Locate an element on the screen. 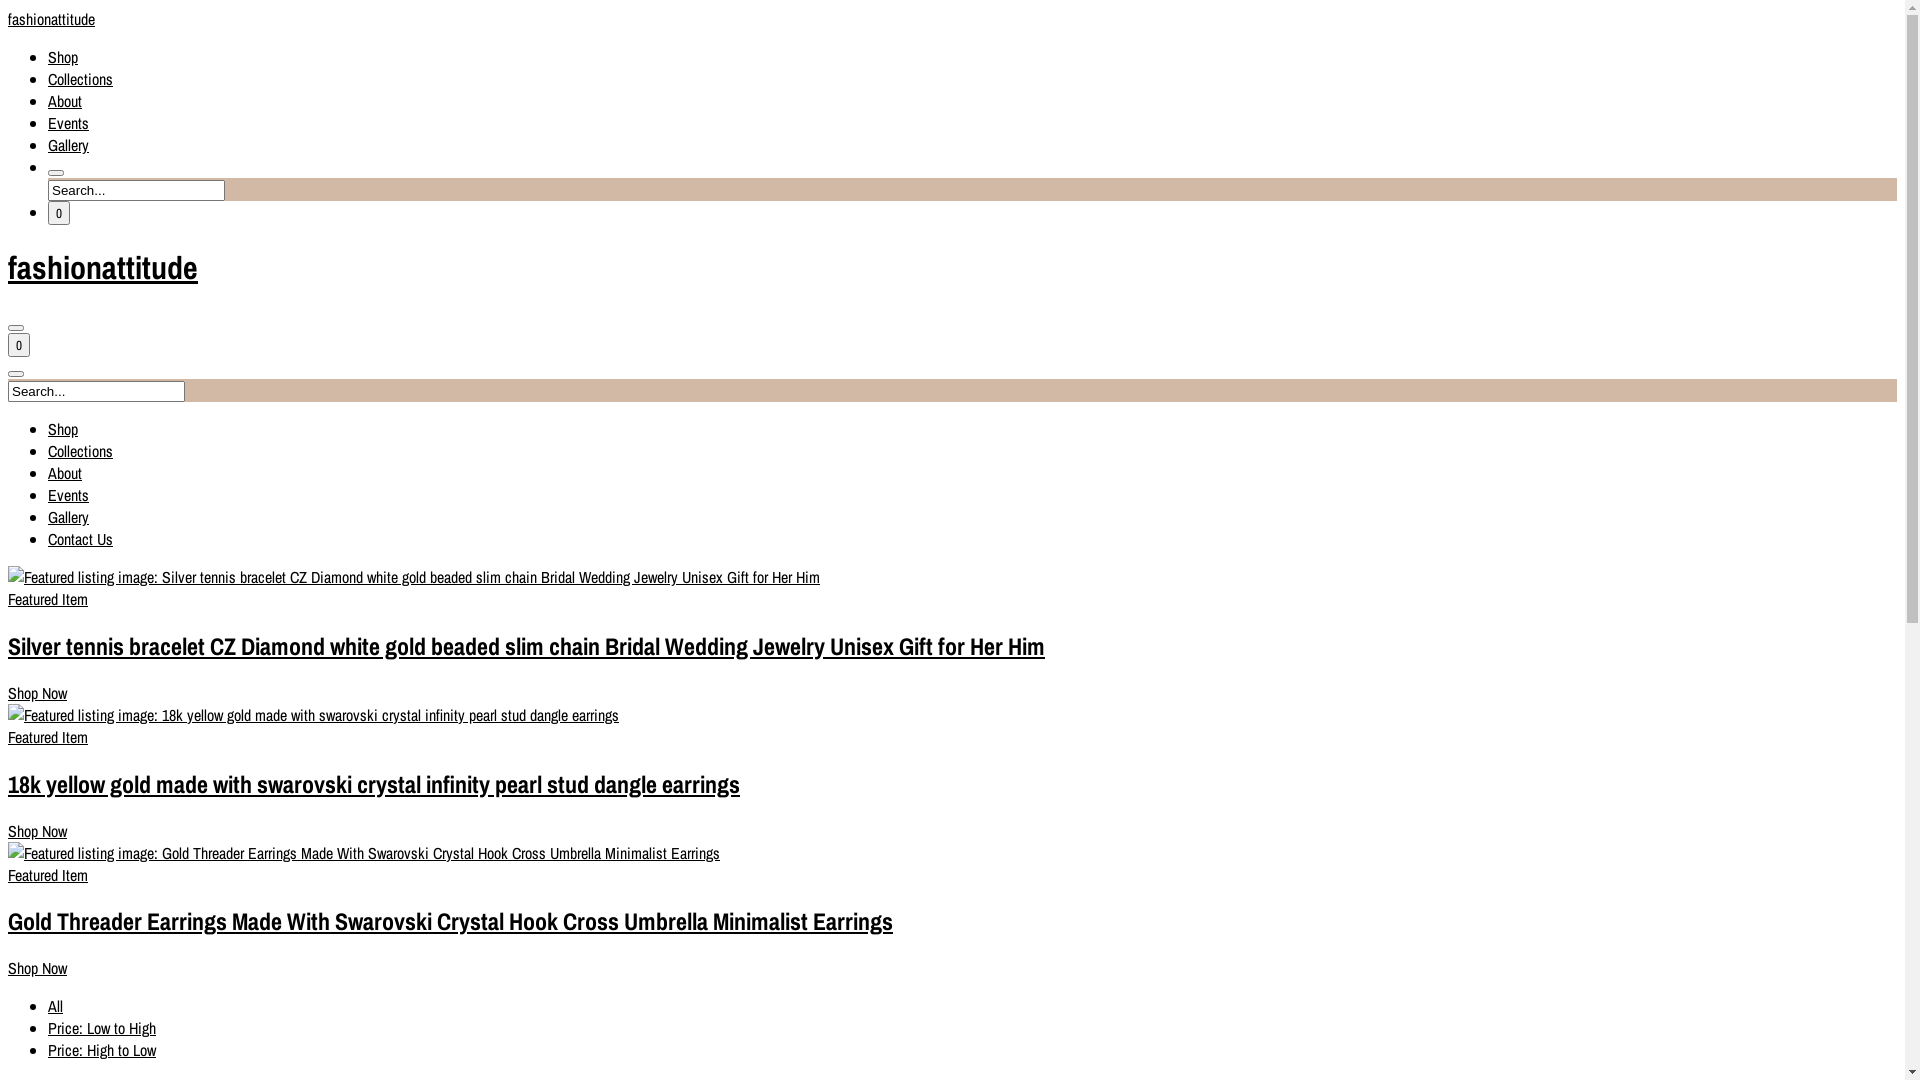  About is located at coordinates (65, 101).